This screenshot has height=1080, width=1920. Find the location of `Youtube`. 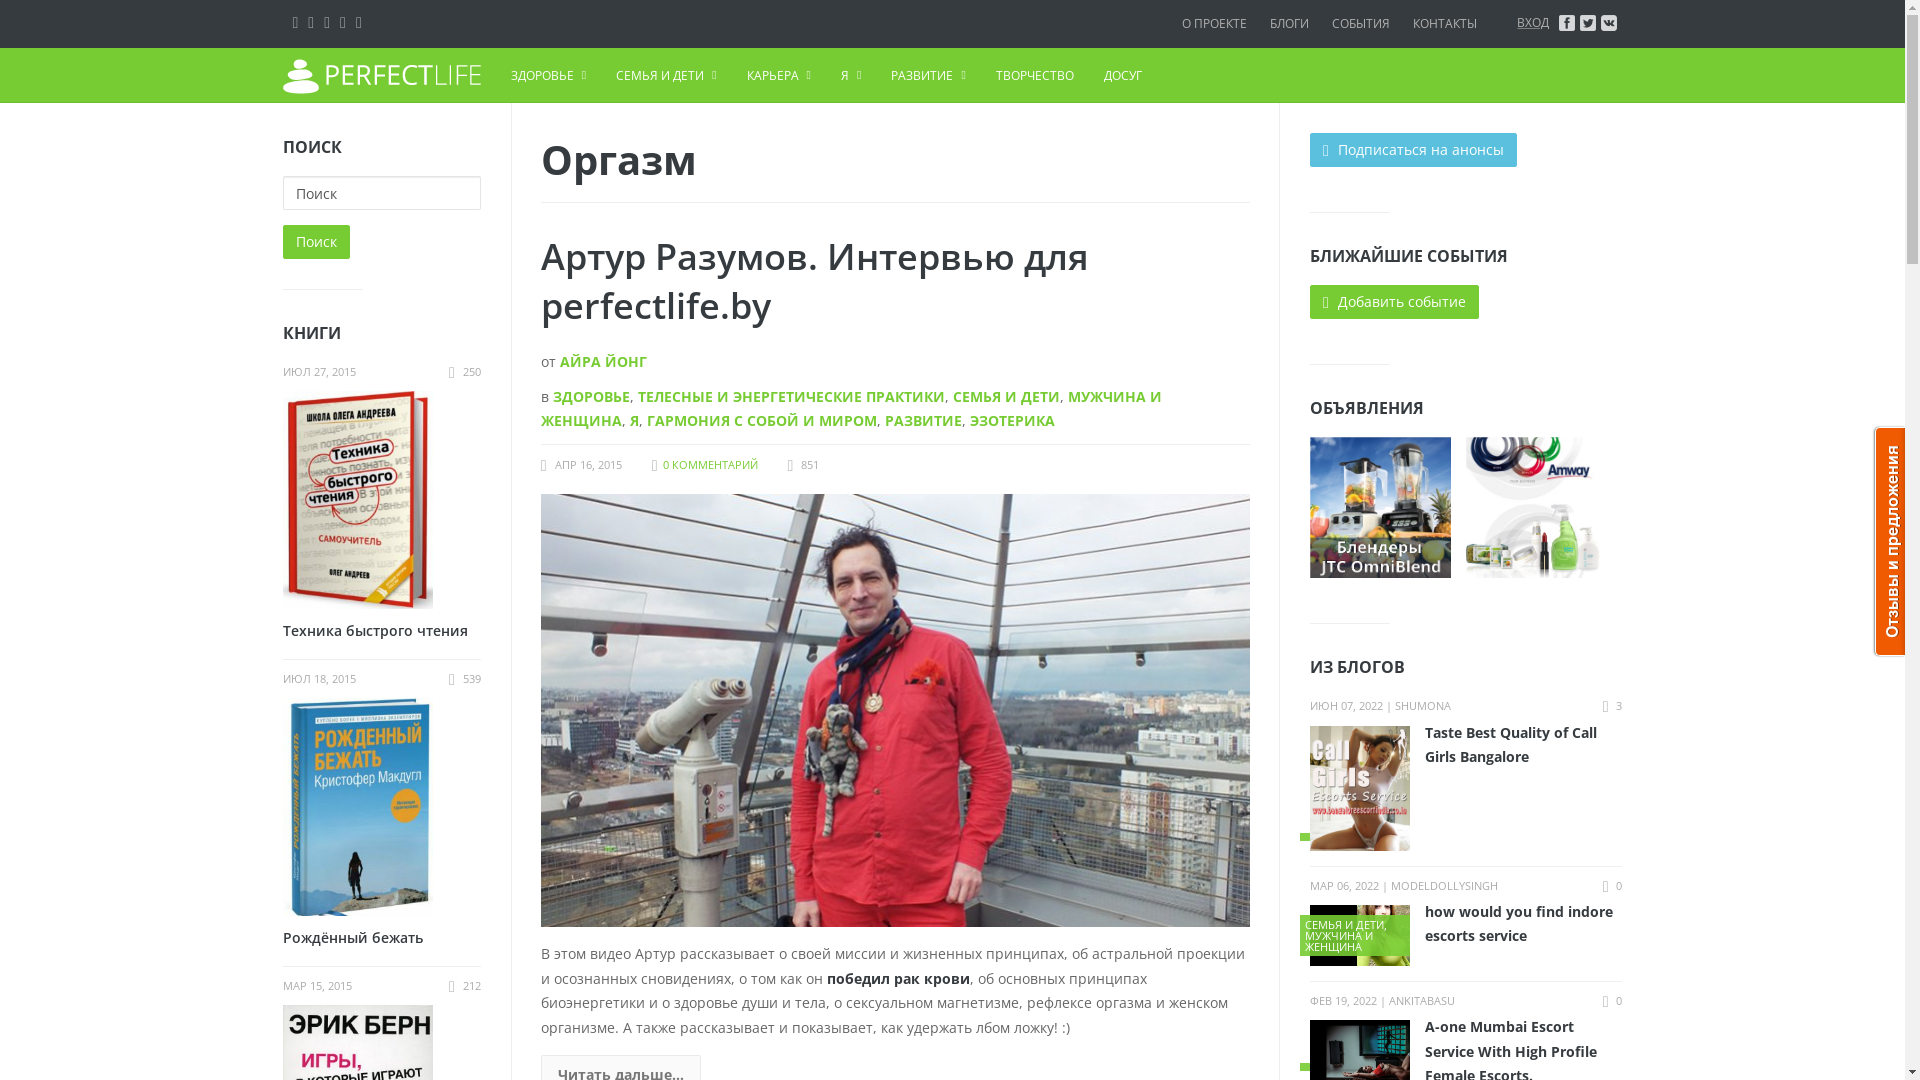

Youtube is located at coordinates (359, 22).